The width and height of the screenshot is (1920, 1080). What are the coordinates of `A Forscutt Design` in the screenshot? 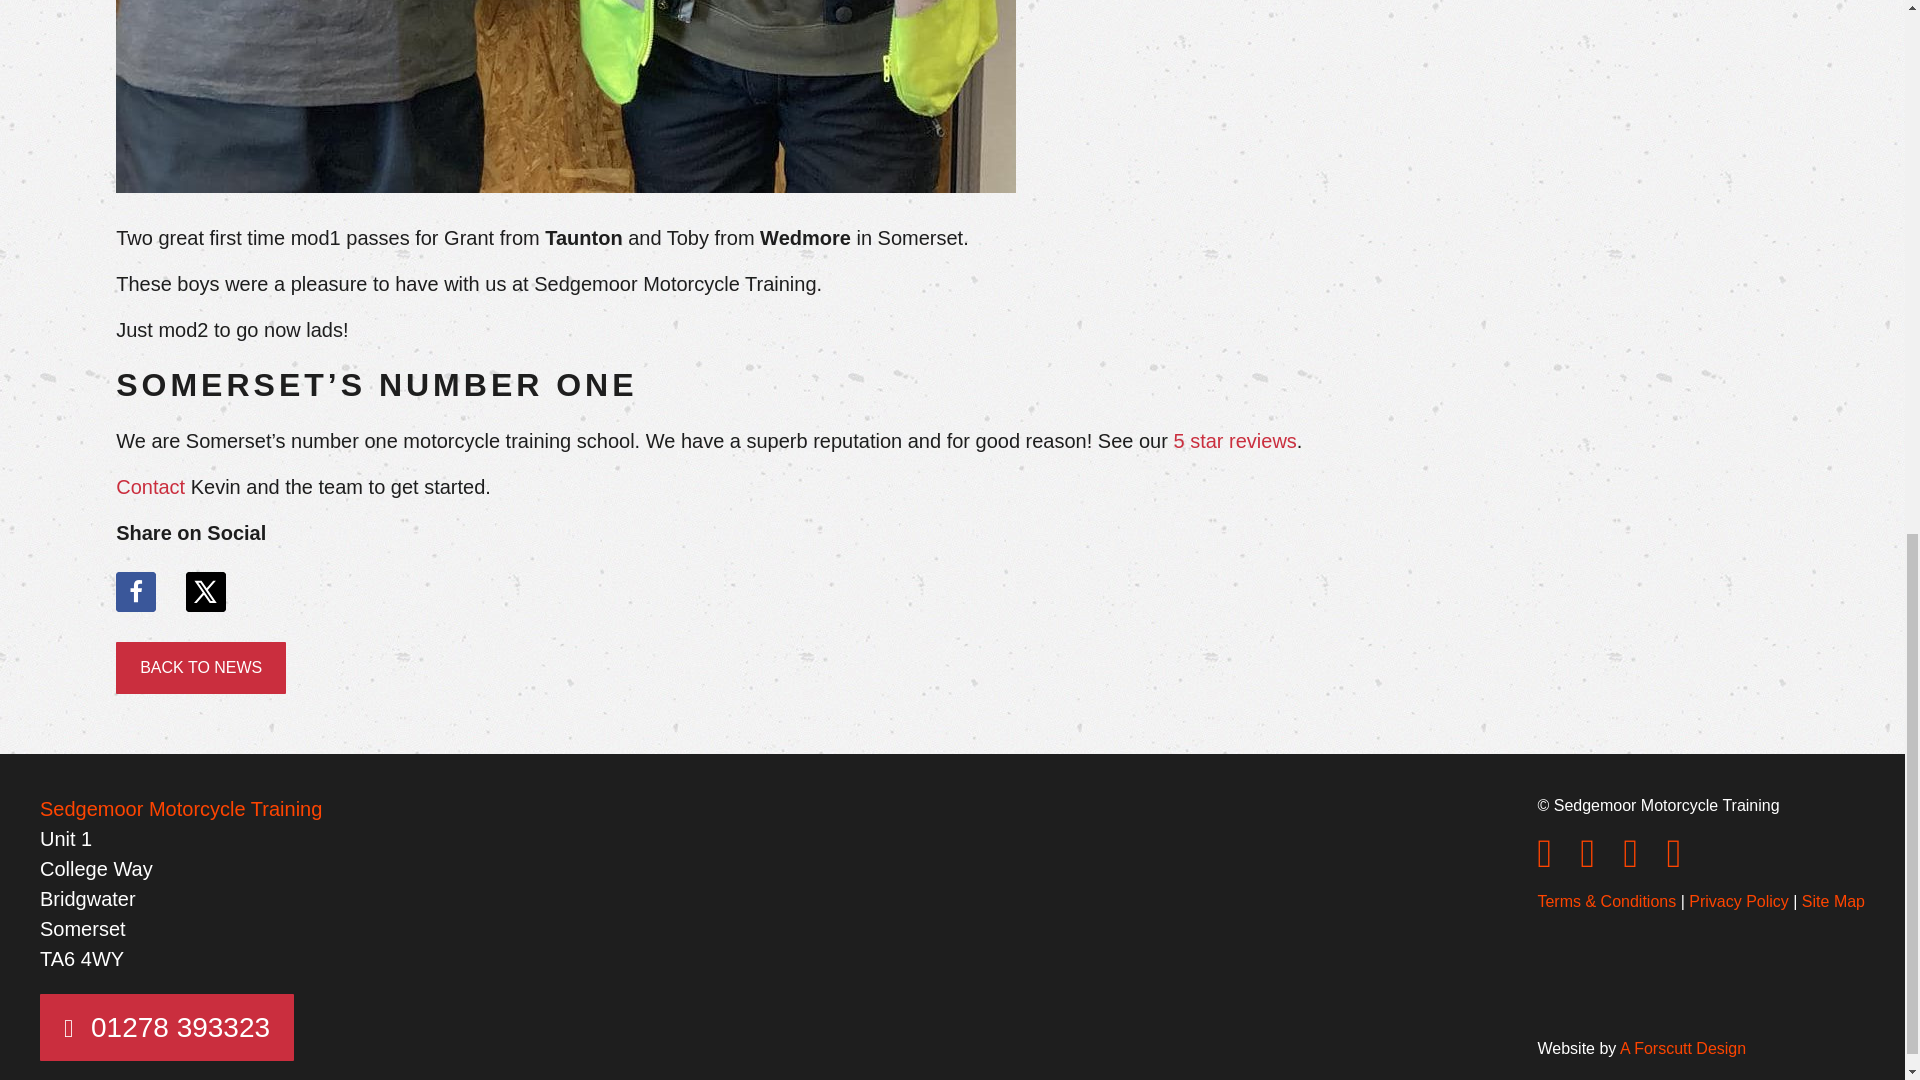 It's located at (1682, 1048).